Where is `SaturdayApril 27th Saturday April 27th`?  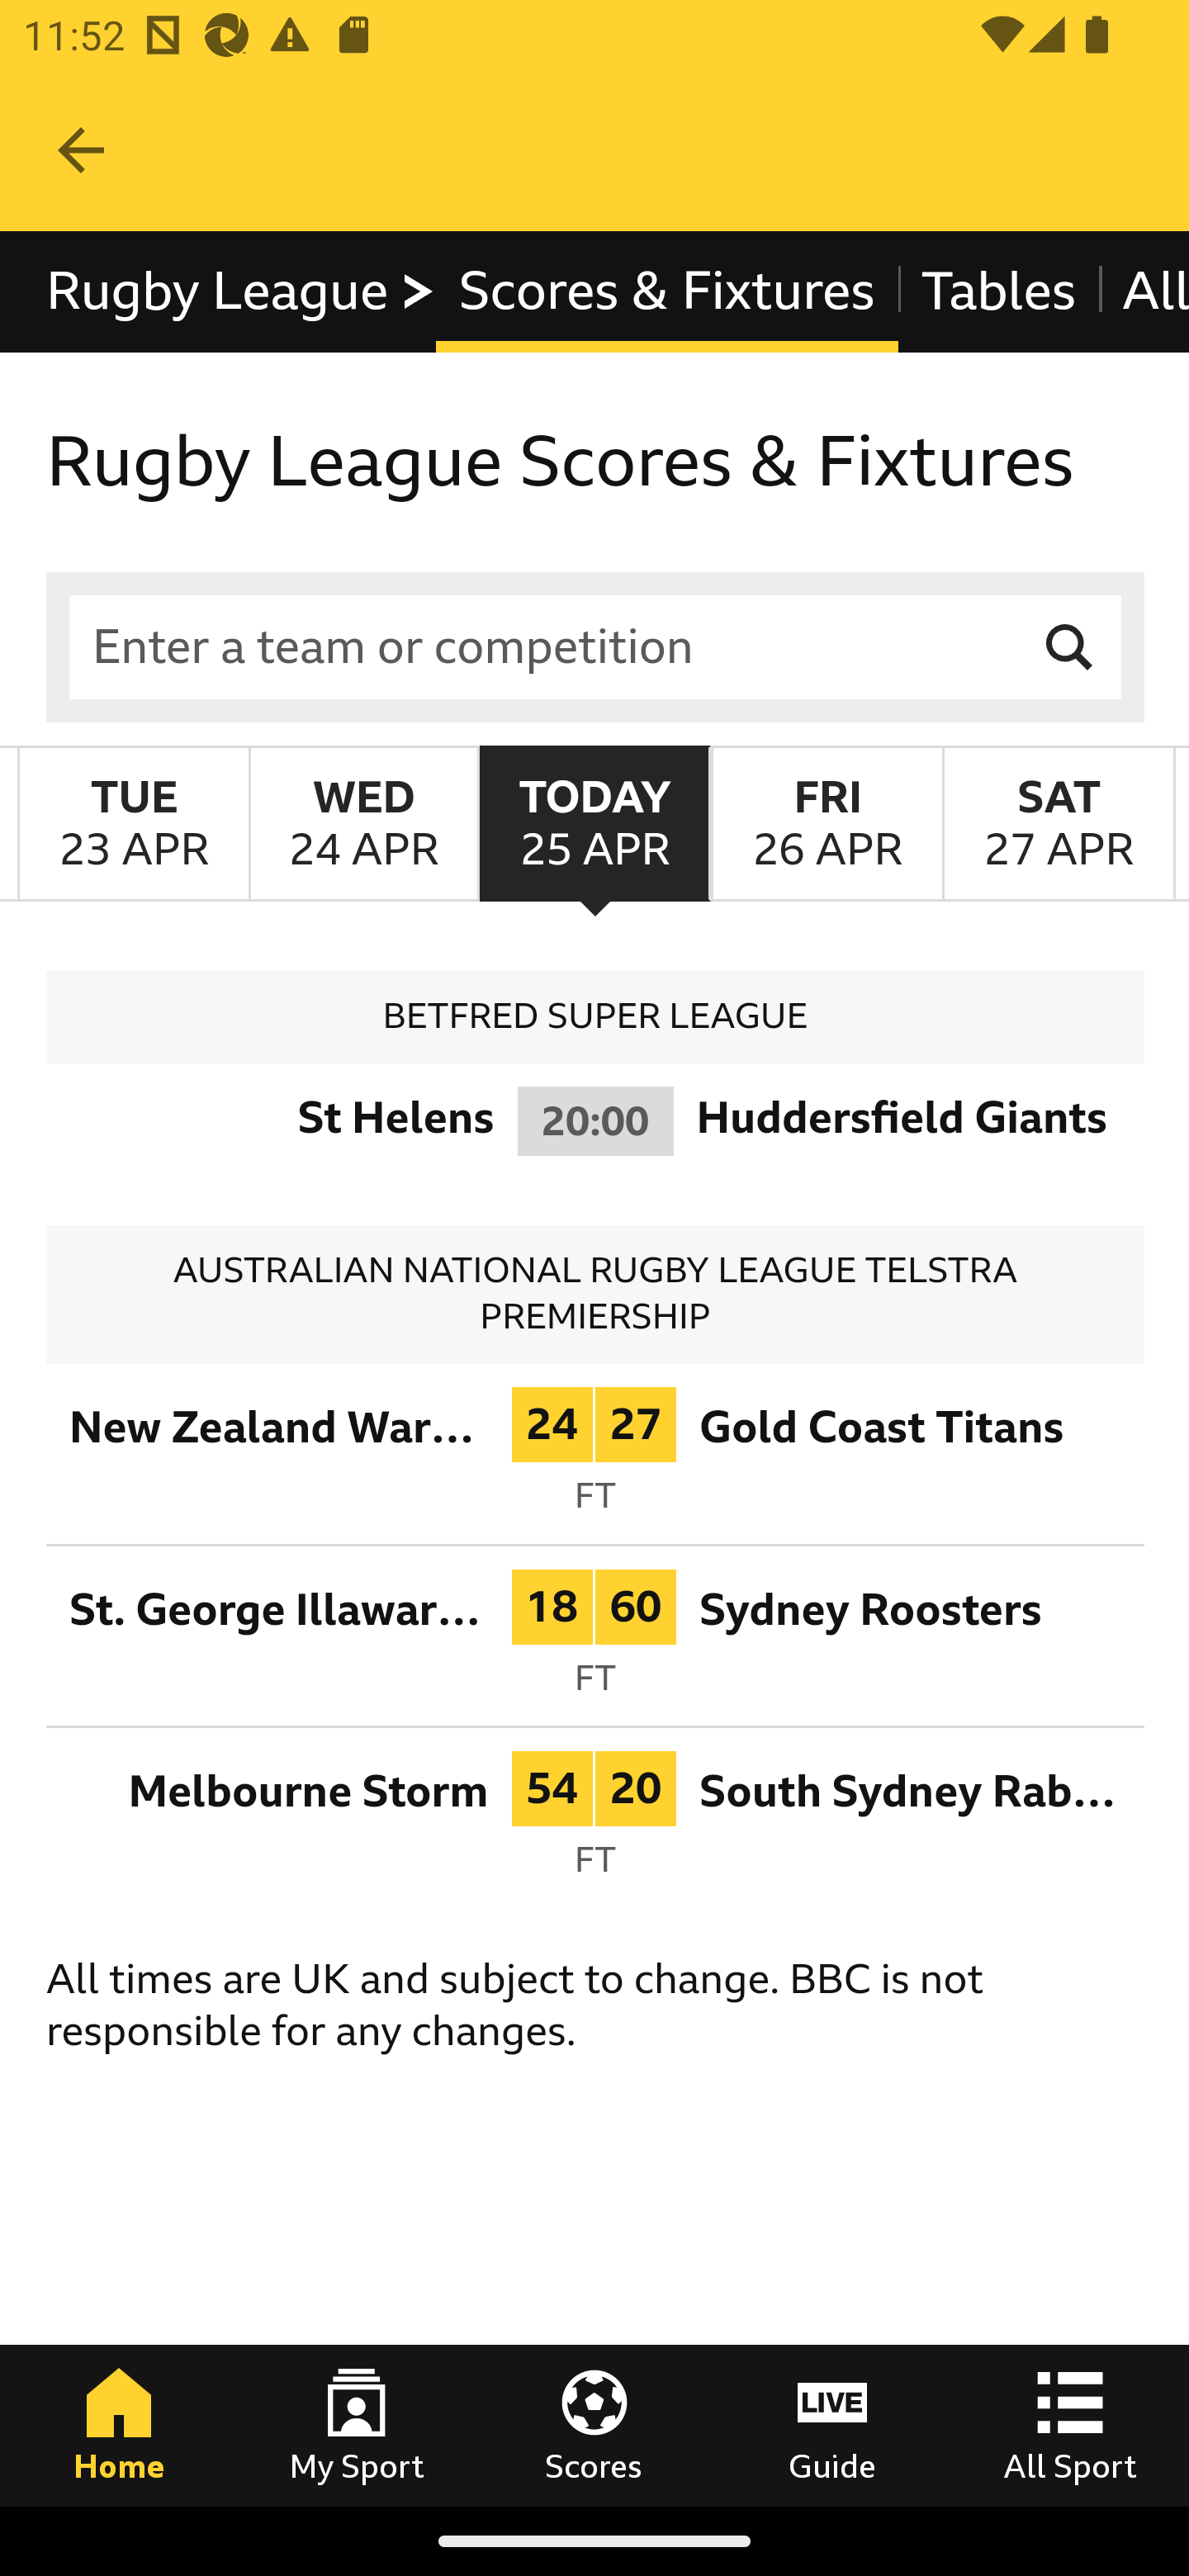
SaturdayApril 27th Saturday April 27th is located at coordinates (1059, 822).